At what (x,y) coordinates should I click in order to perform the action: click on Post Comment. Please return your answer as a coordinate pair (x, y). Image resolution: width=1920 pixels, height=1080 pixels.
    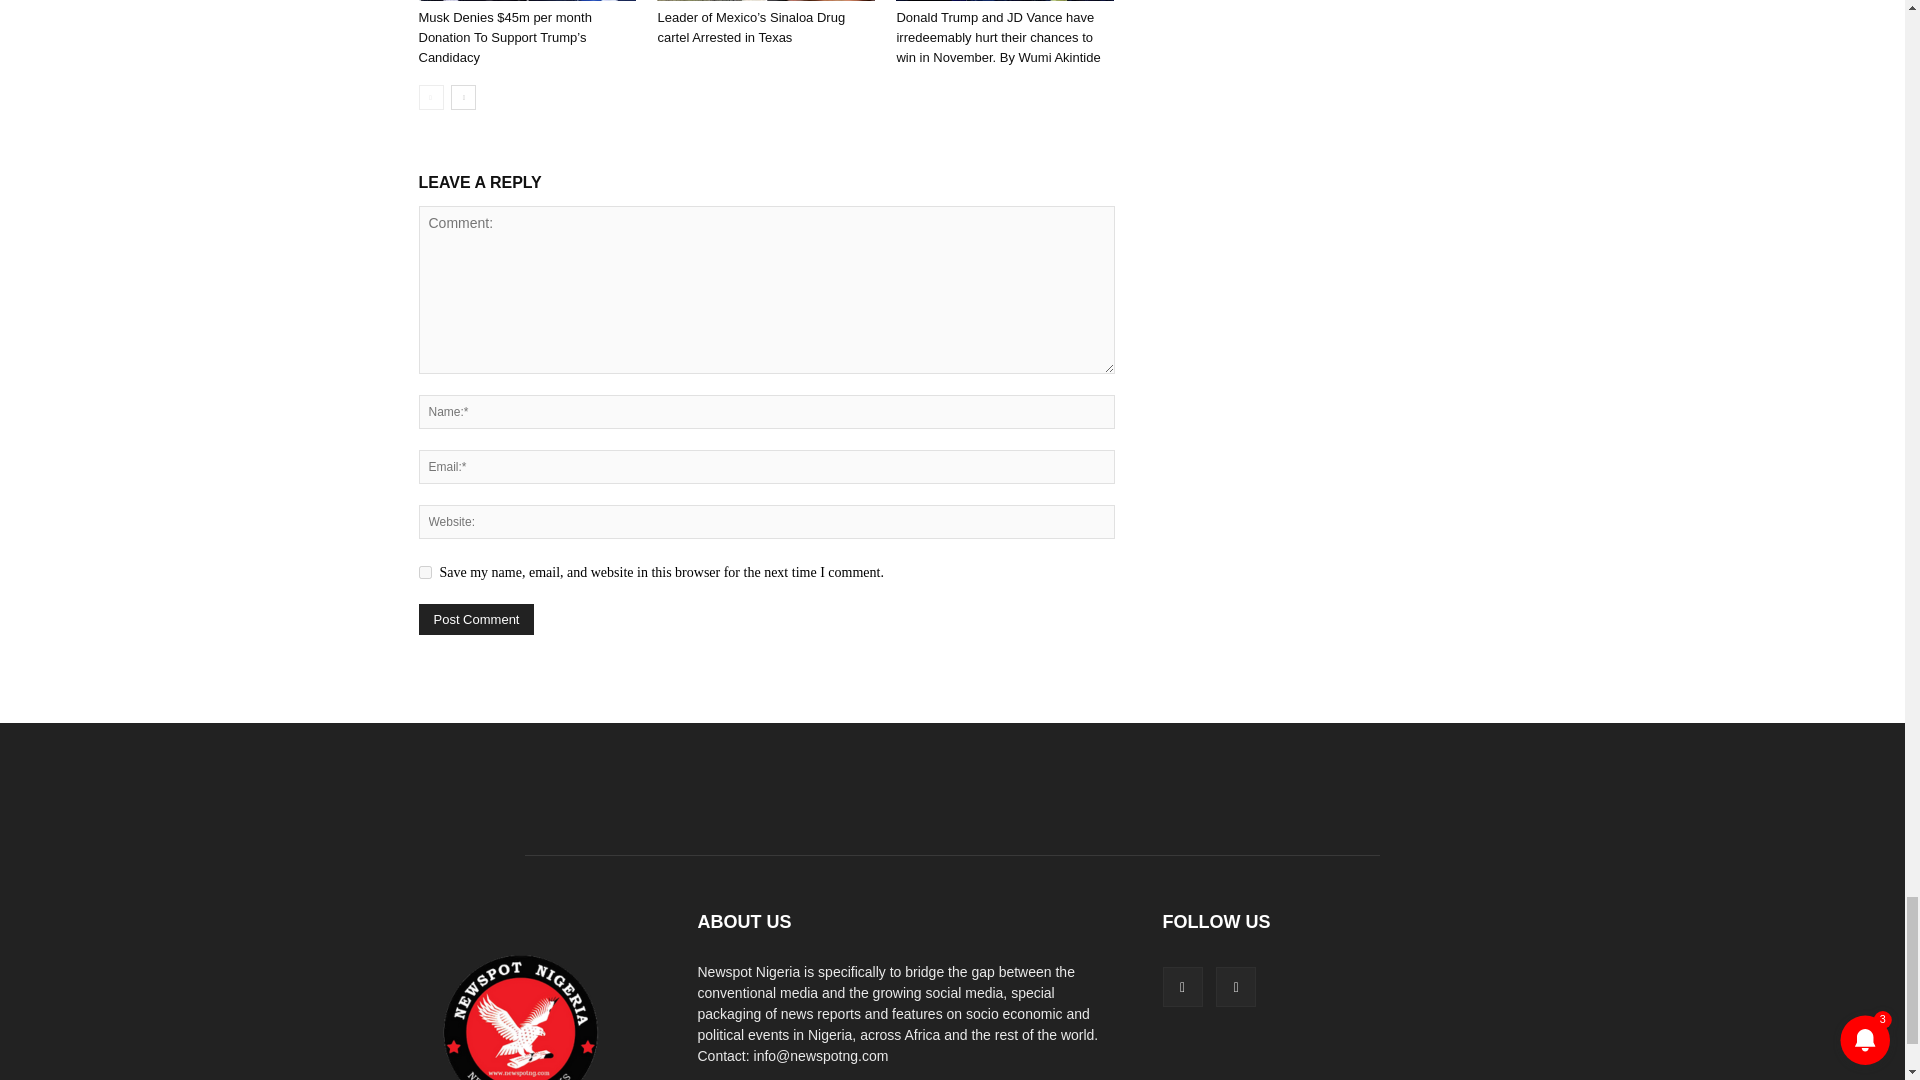
    Looking at the image, I should click on (476, 619).